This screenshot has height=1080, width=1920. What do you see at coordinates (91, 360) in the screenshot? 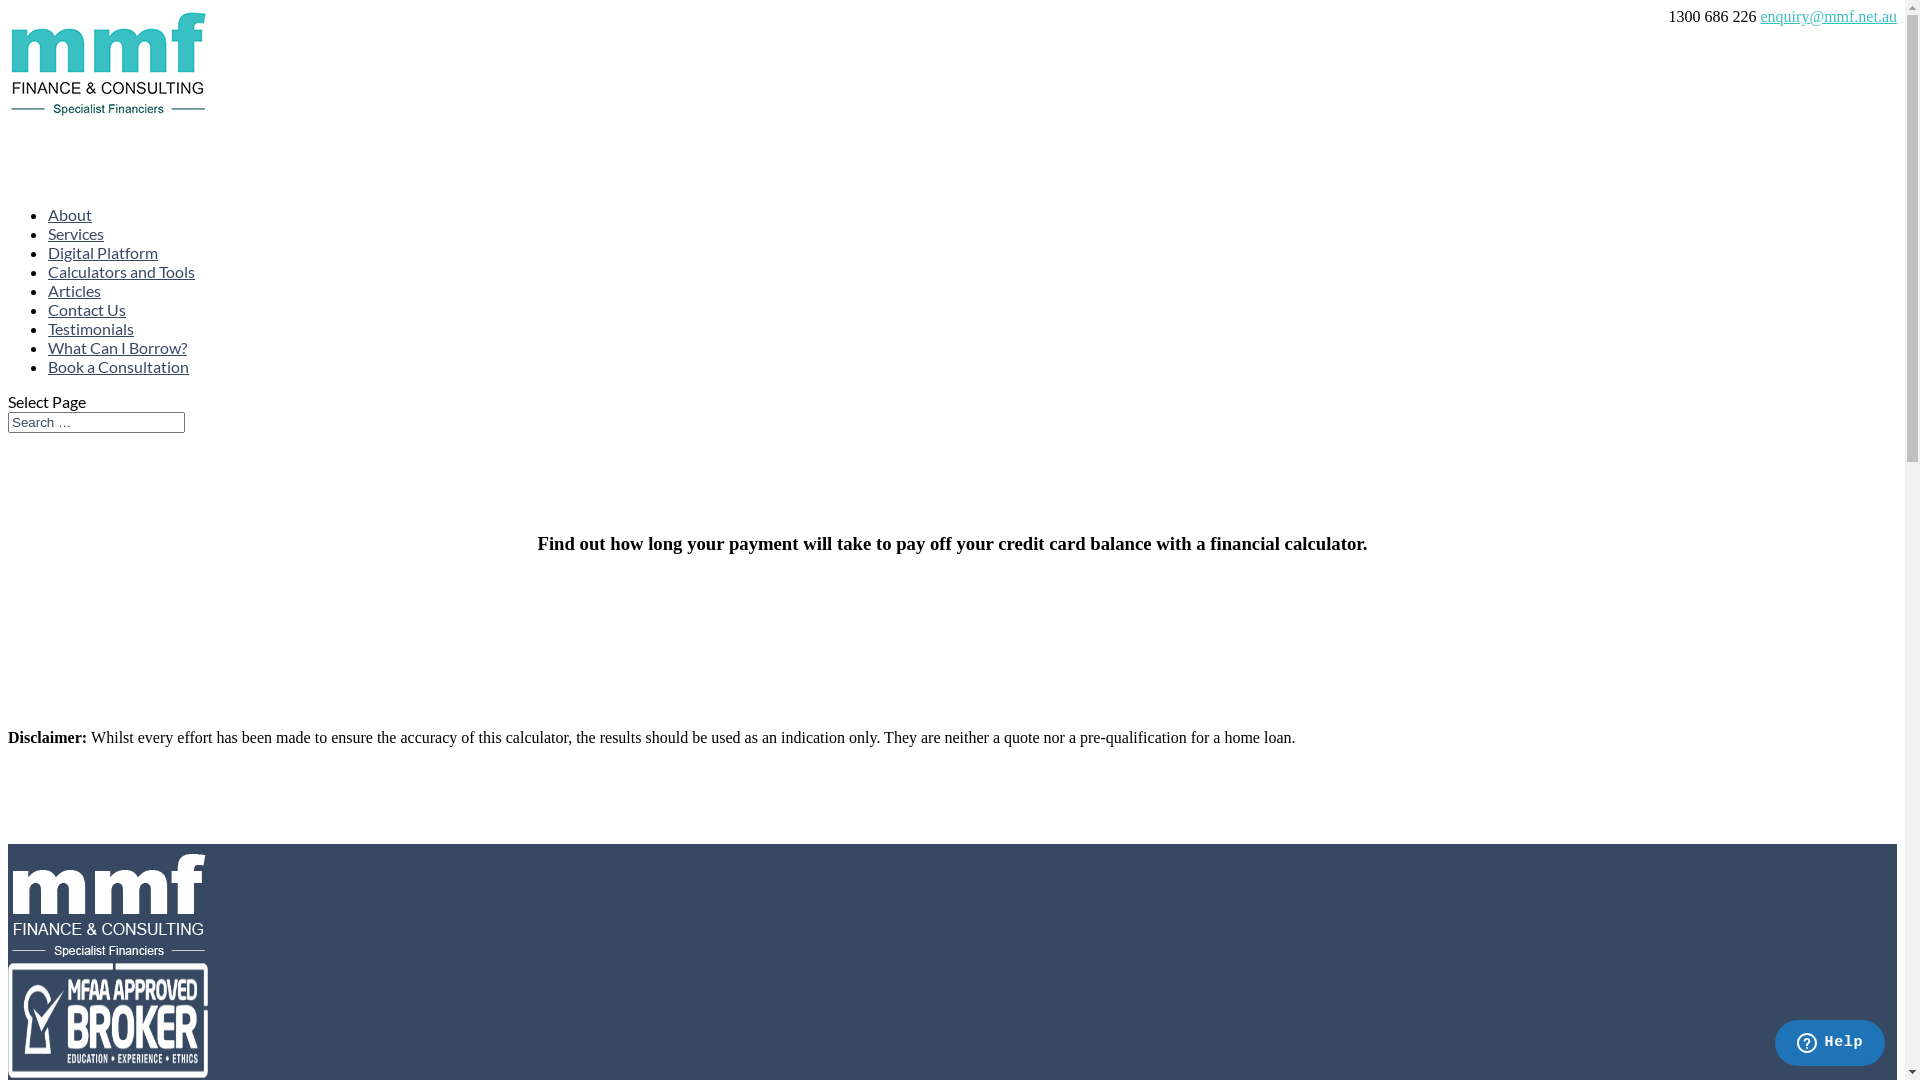
I see `Testimonials` at bounding box center [91, 360].